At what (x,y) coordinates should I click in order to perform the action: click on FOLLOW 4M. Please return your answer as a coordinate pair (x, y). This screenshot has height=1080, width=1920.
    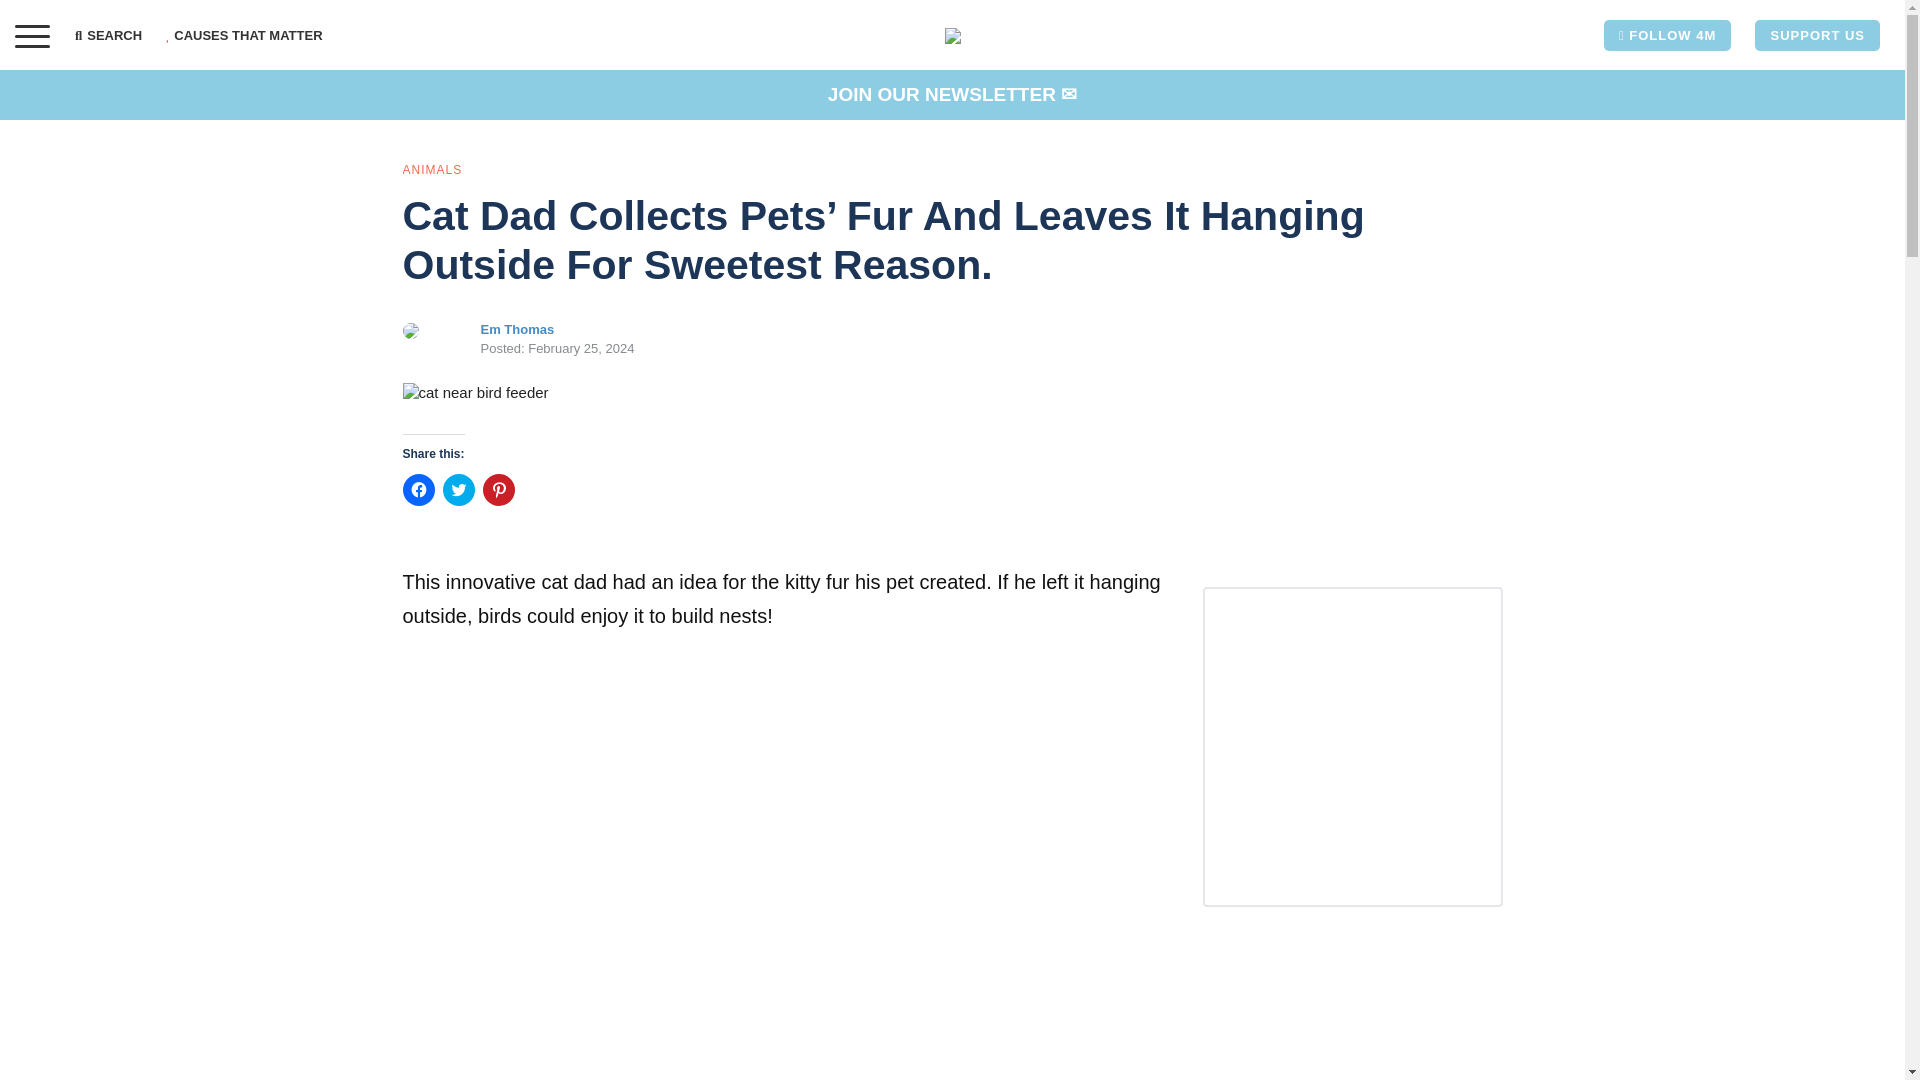
    Looking at the image, I should click on (1667, 35).